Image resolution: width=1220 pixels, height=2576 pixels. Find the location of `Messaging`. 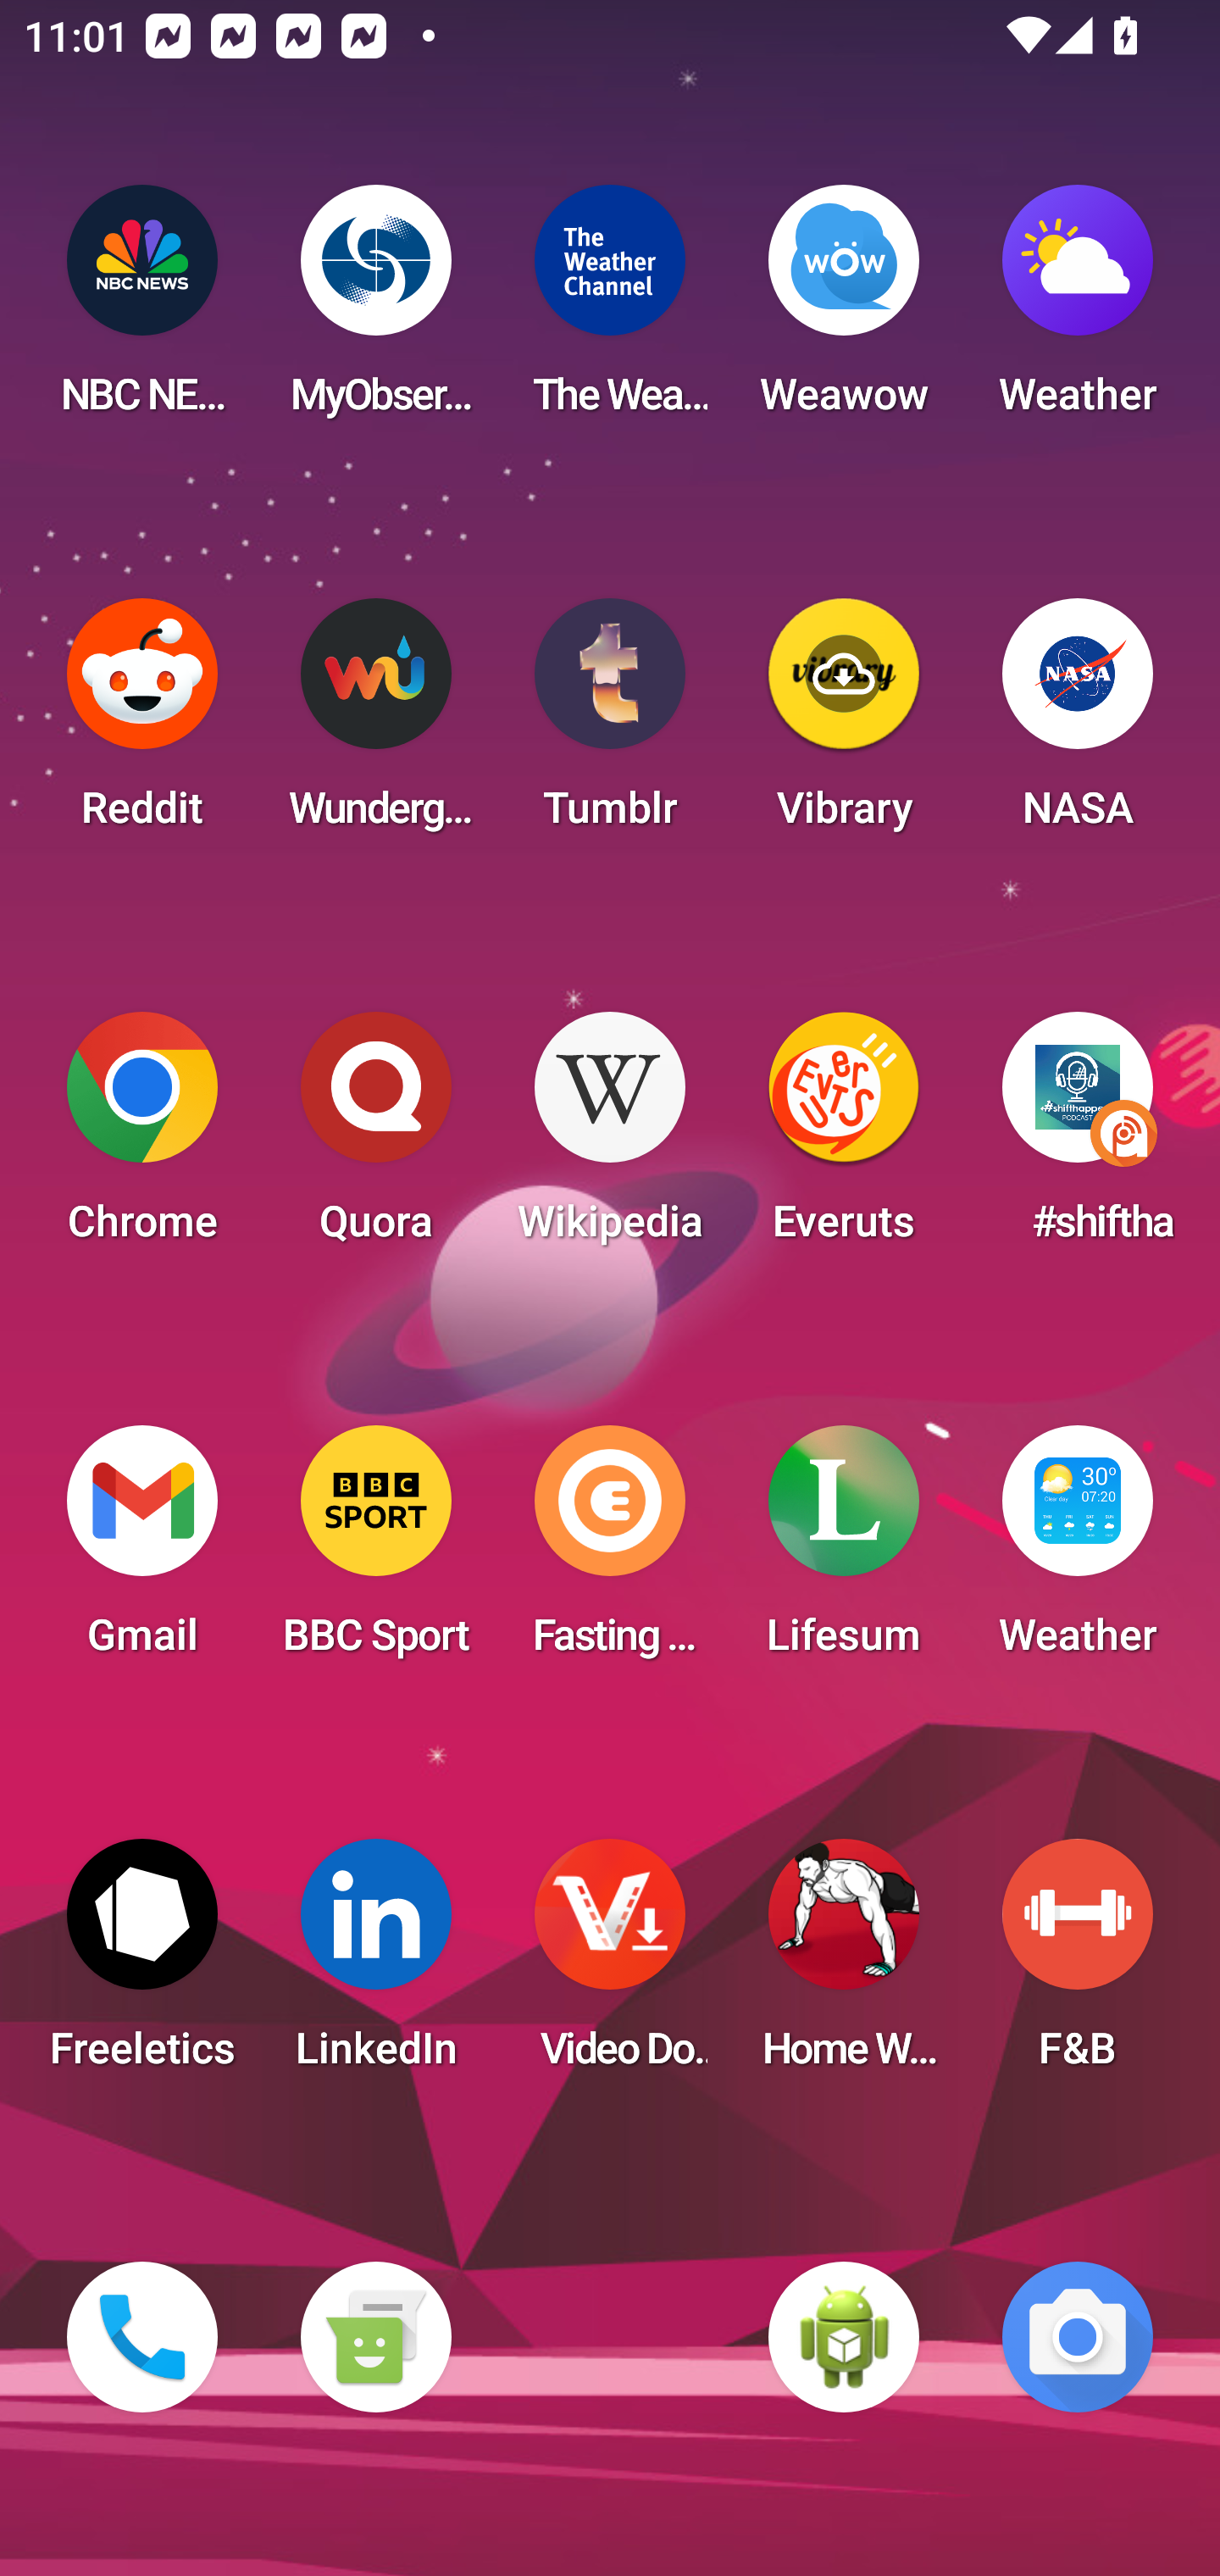

Messaging is located at coordinates (375, 2337).